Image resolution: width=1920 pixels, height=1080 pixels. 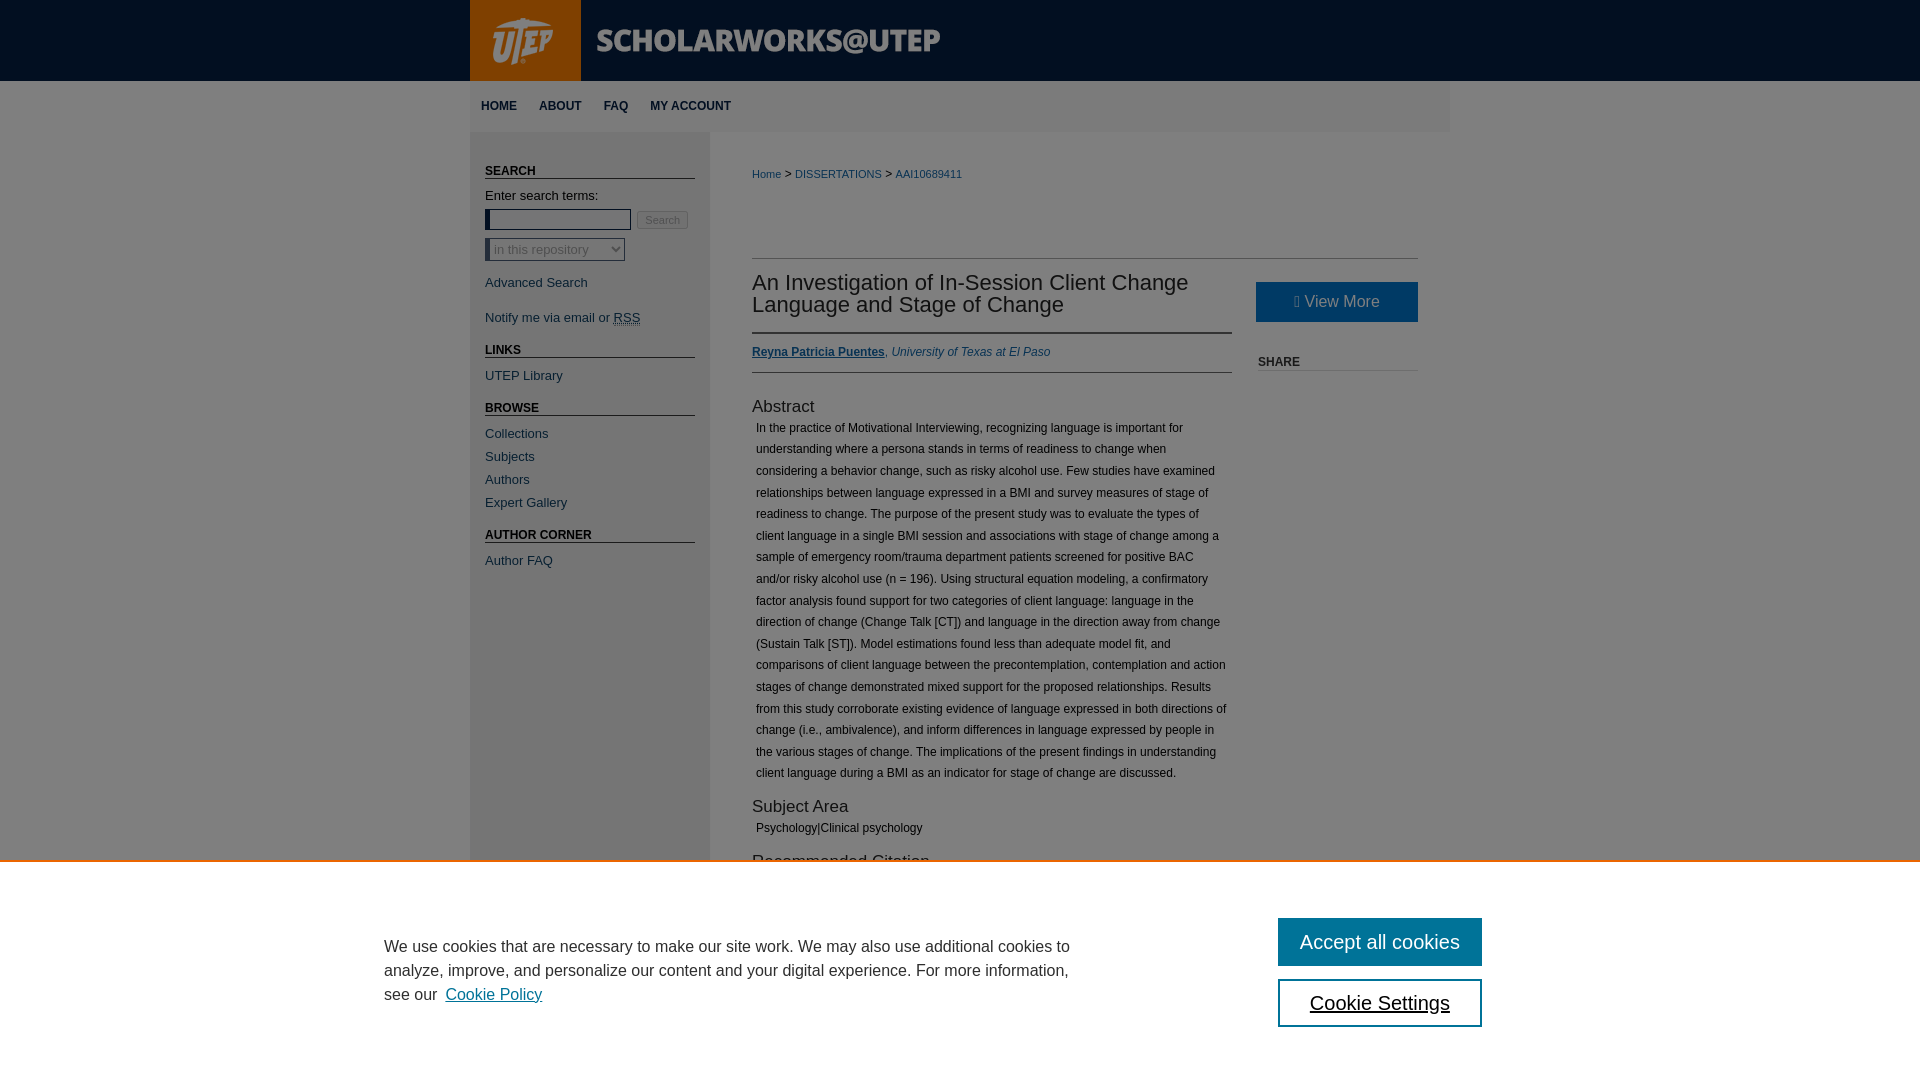 I want to click on Expert Gallery, so click(x=598, y=502).